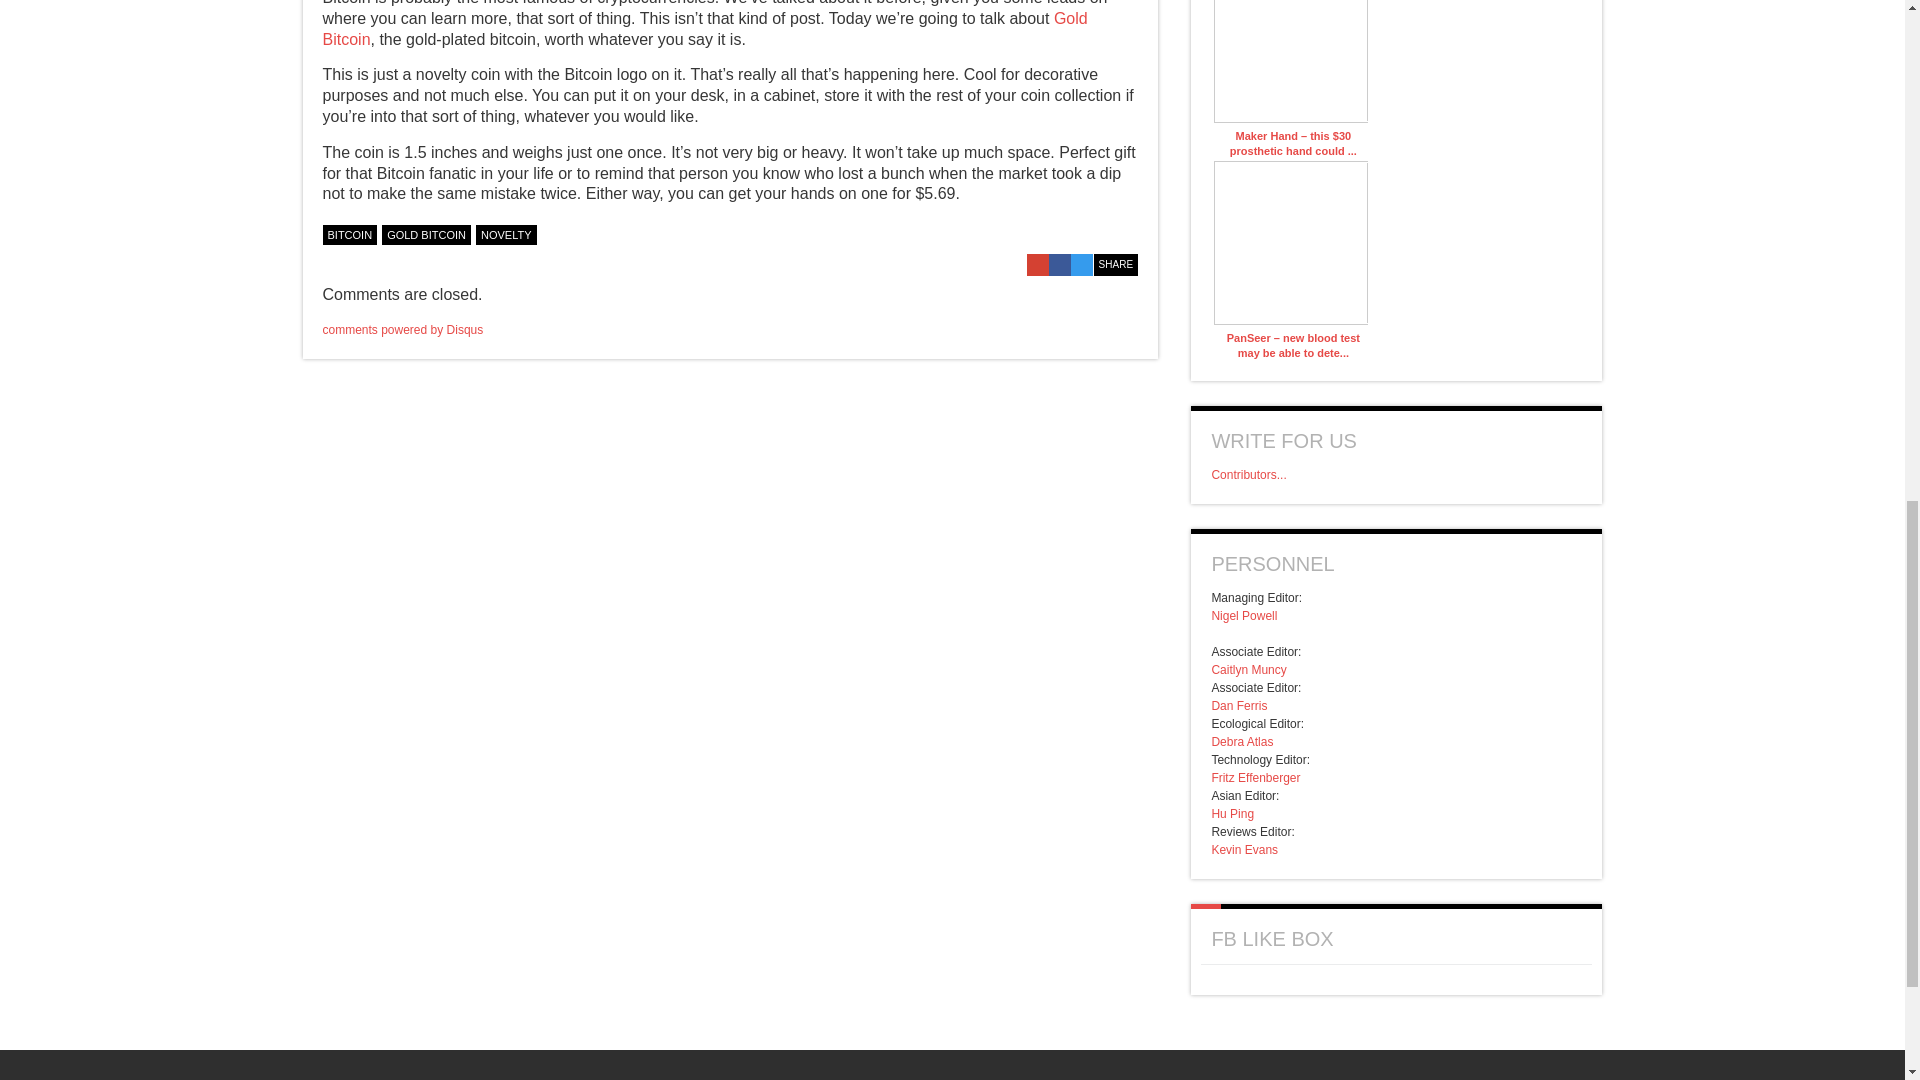 The image size is (1920, 1080). I want to click on GOLD BITCOIN, so click(426, 234).